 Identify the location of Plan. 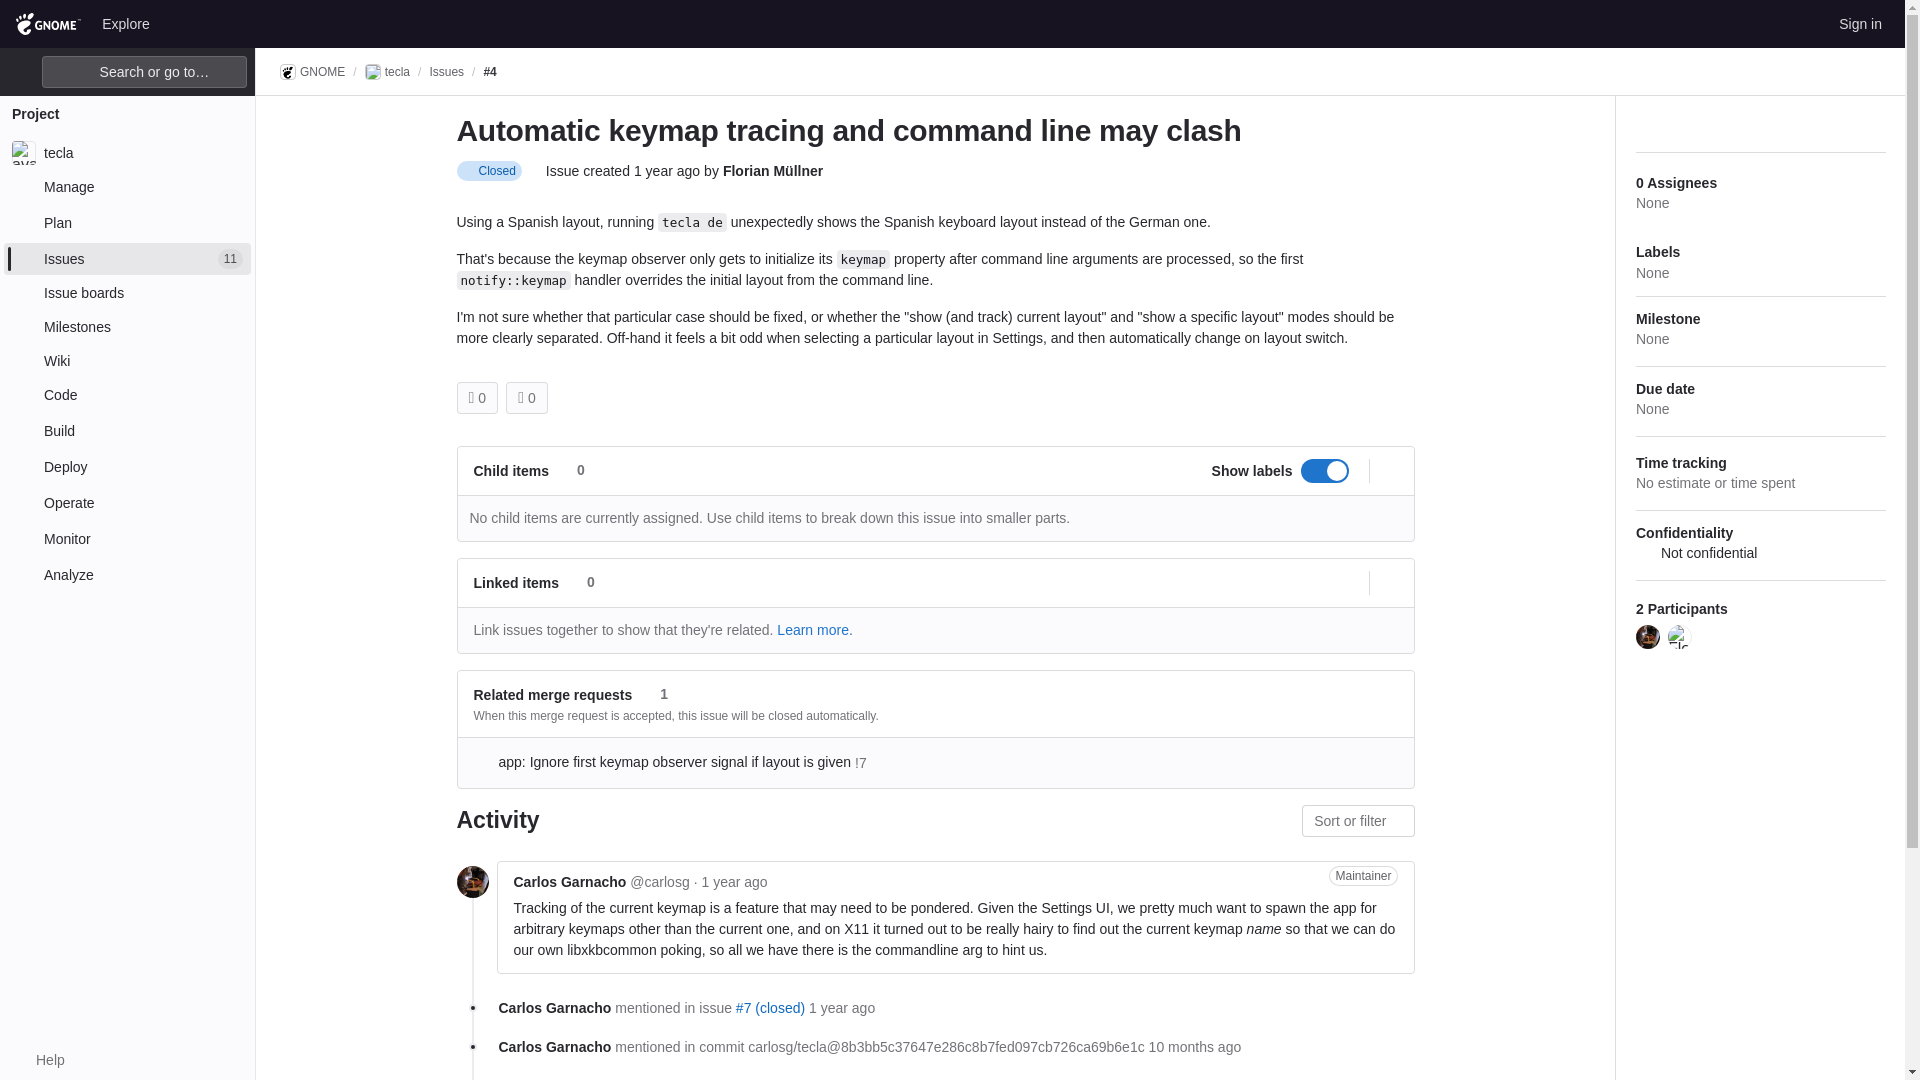
(127, 222).